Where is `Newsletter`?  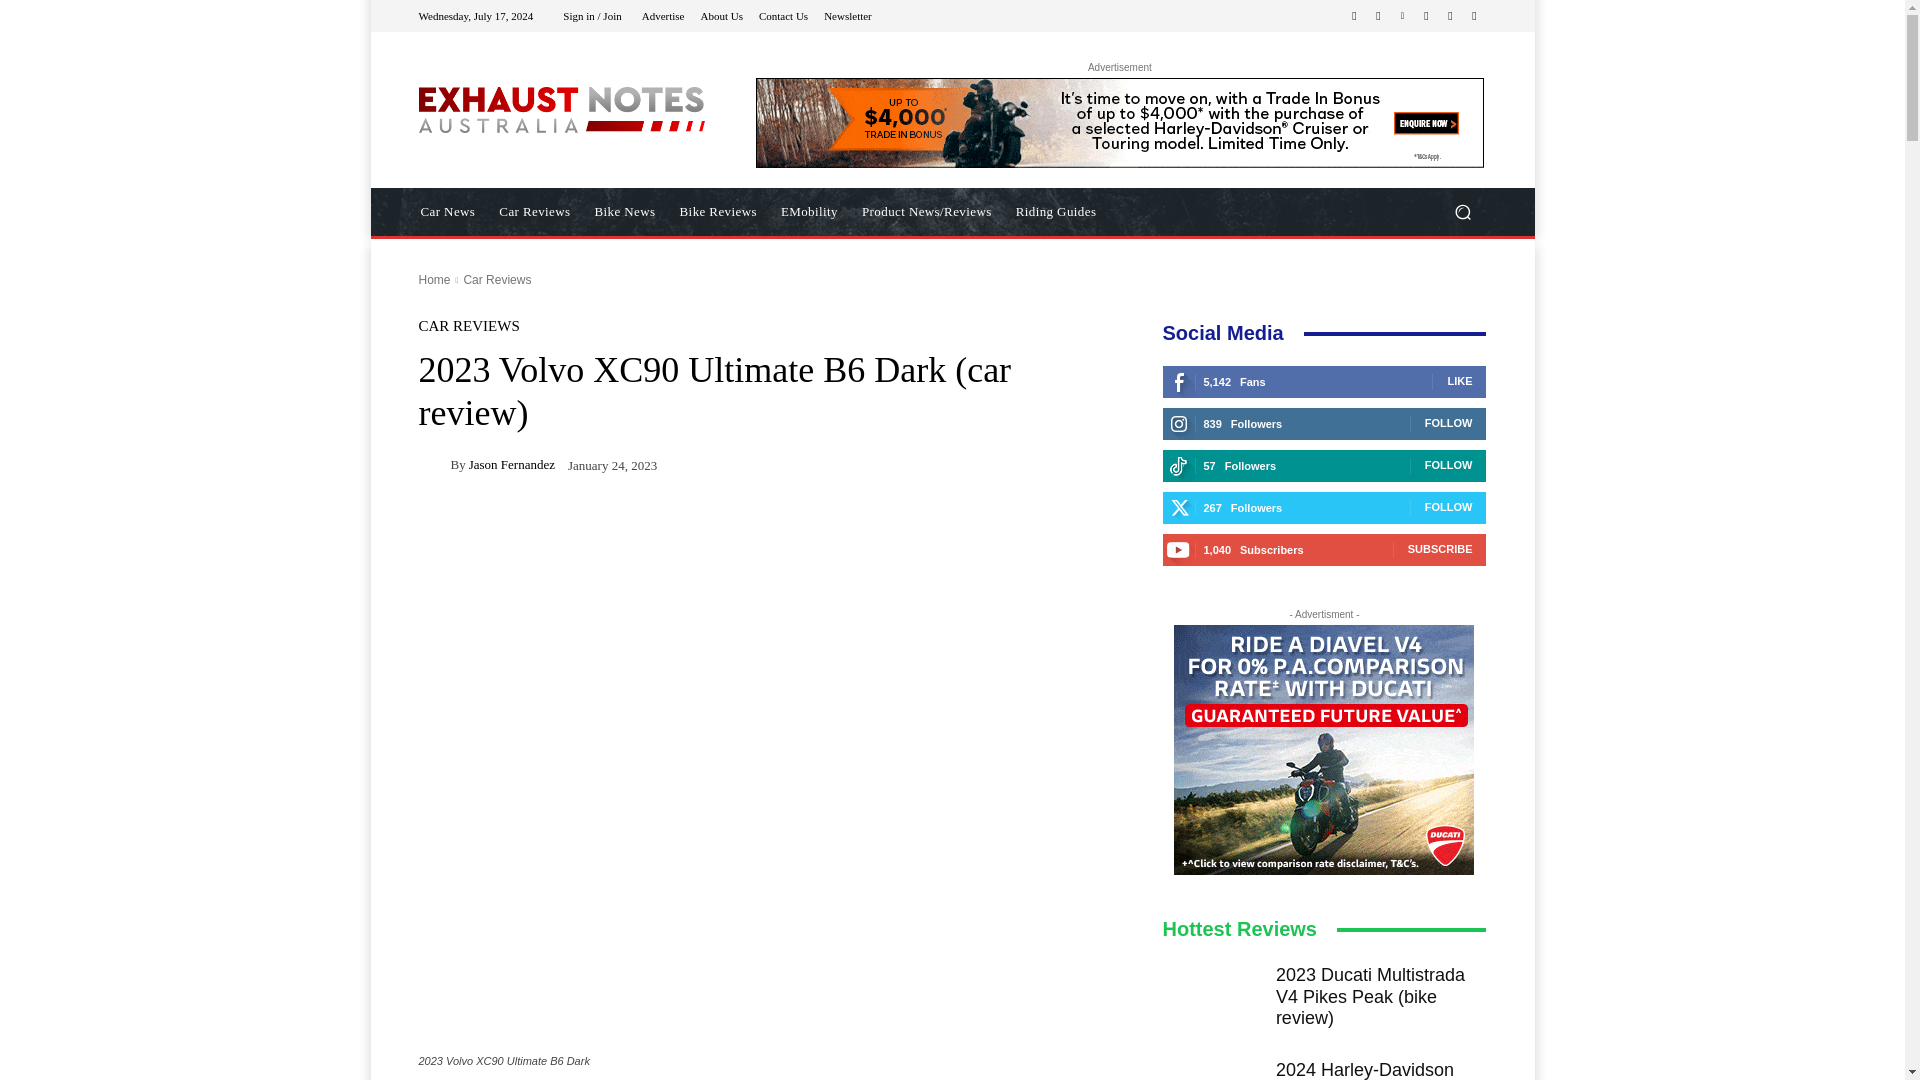 Newsletter is located at coordinates (847, 14).